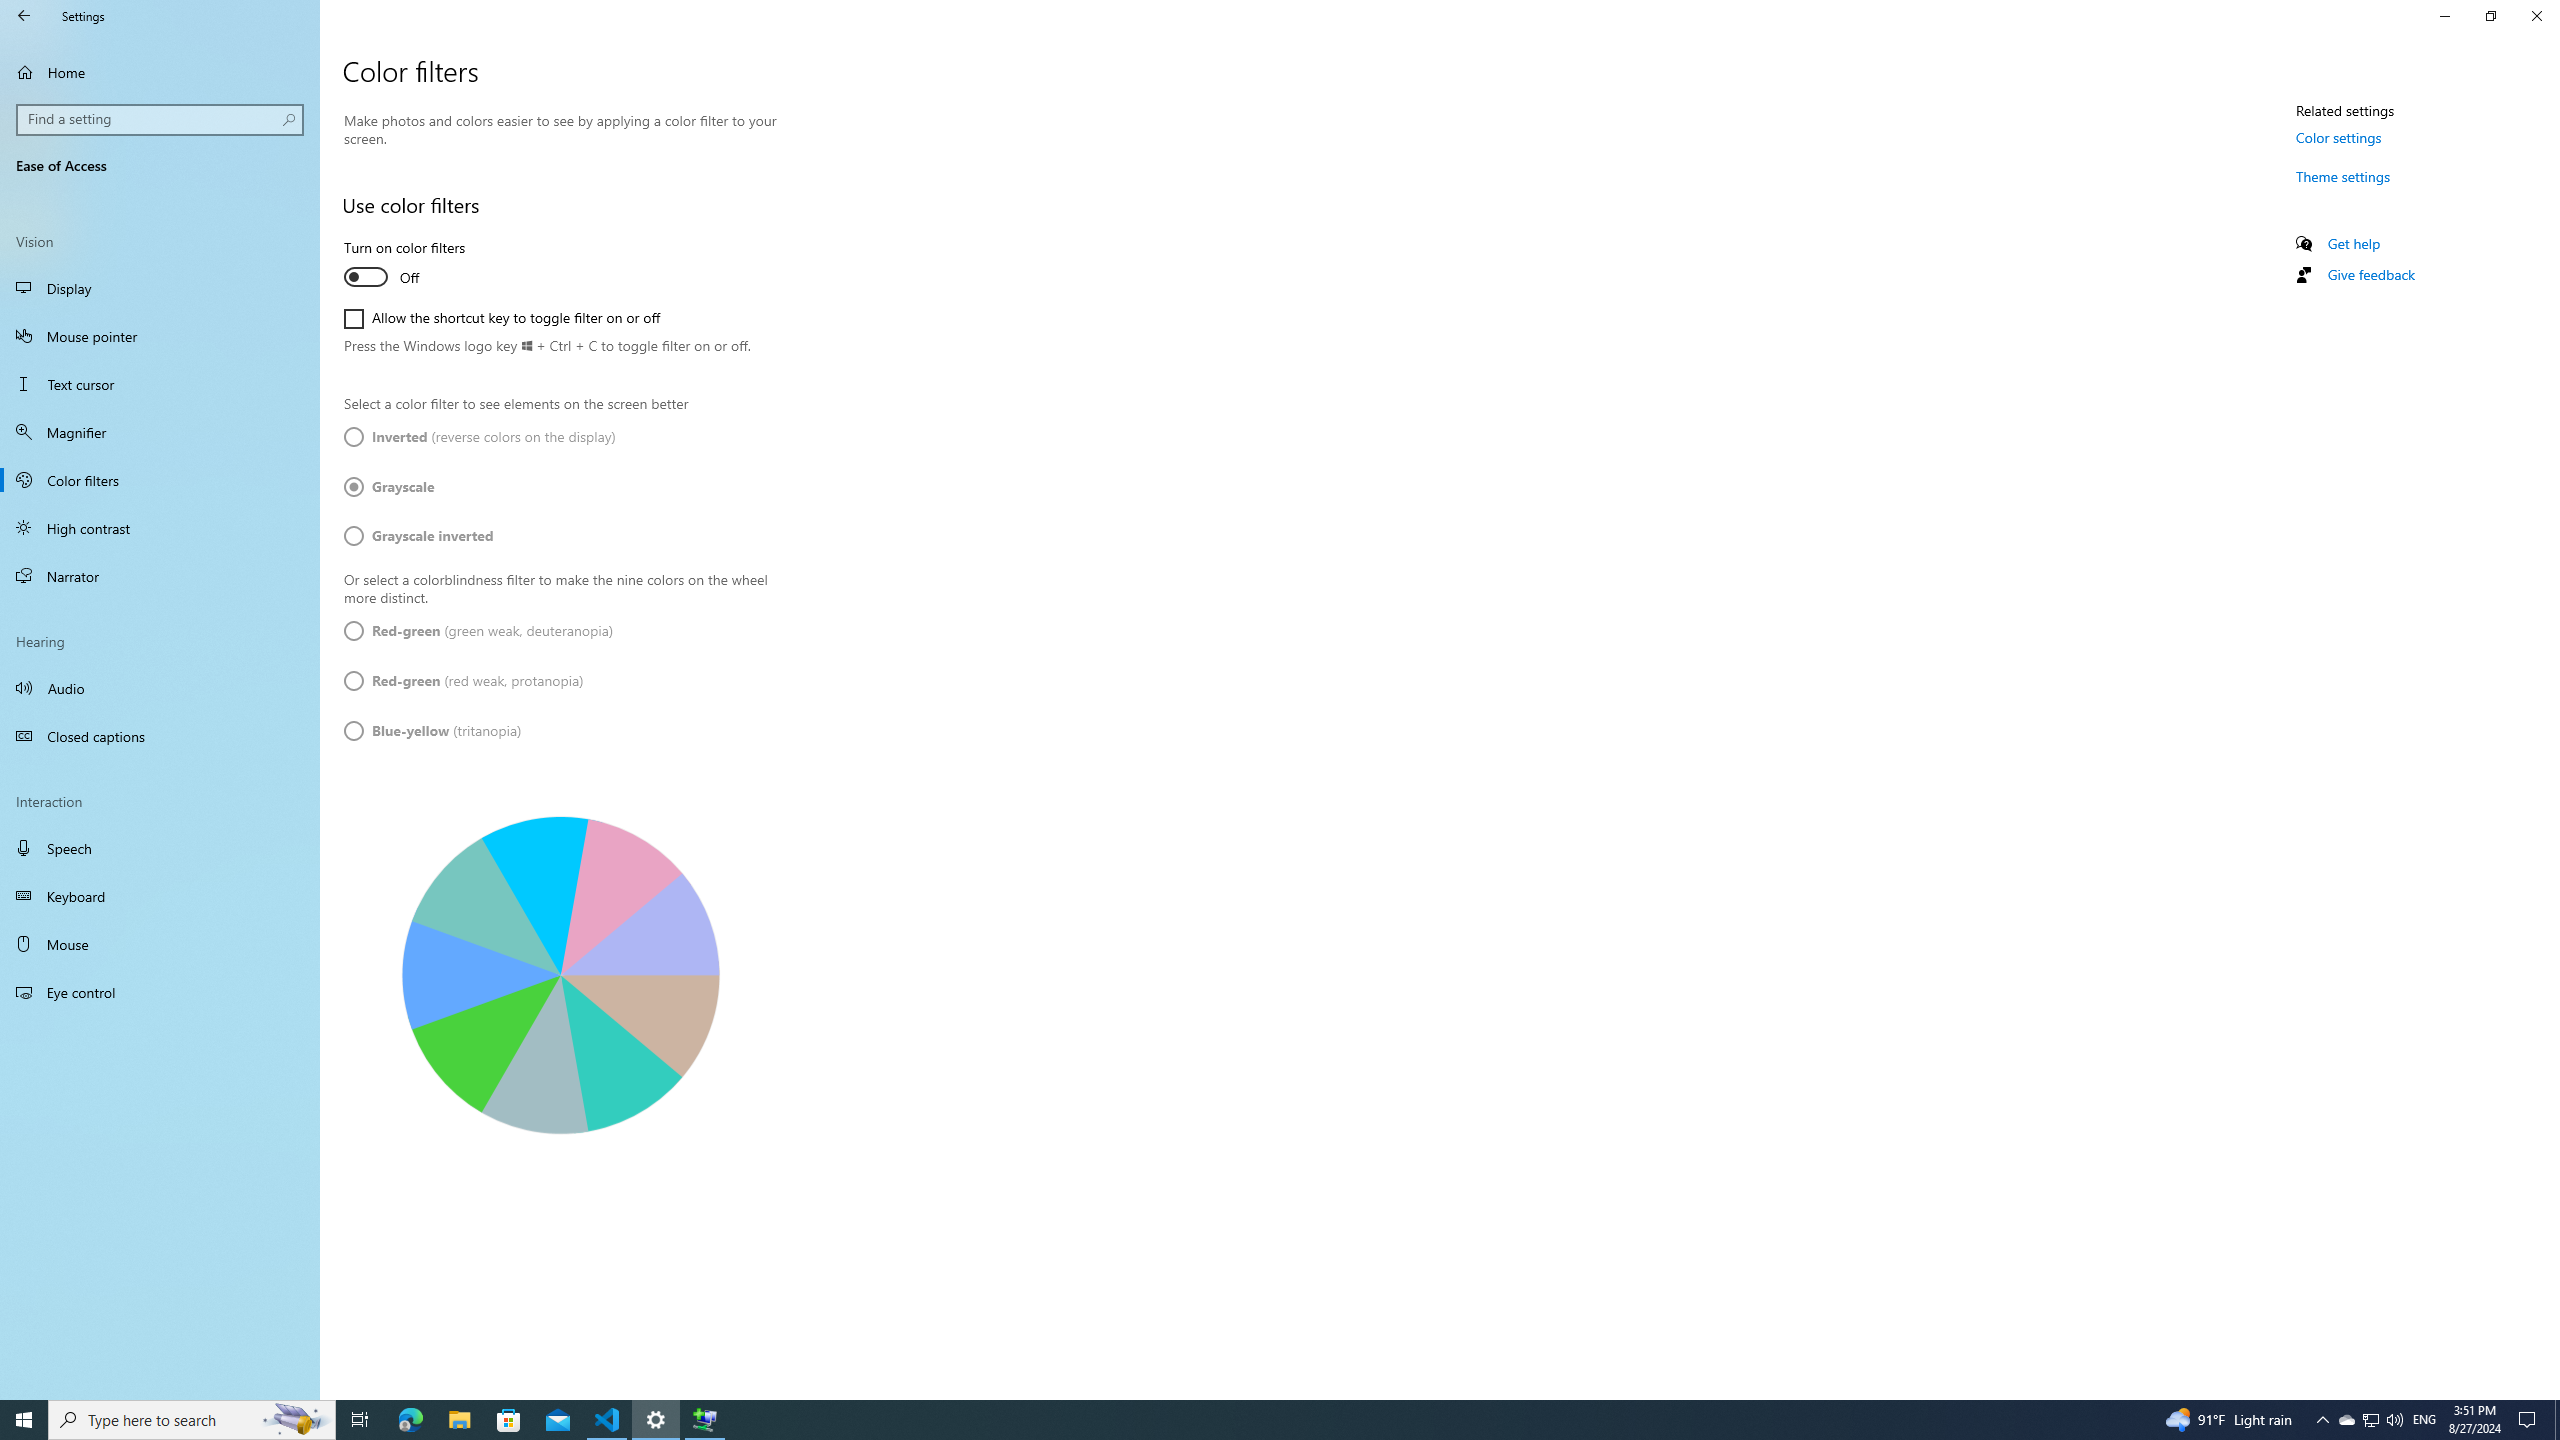  I want to click on Narrator, so click(160, 576).